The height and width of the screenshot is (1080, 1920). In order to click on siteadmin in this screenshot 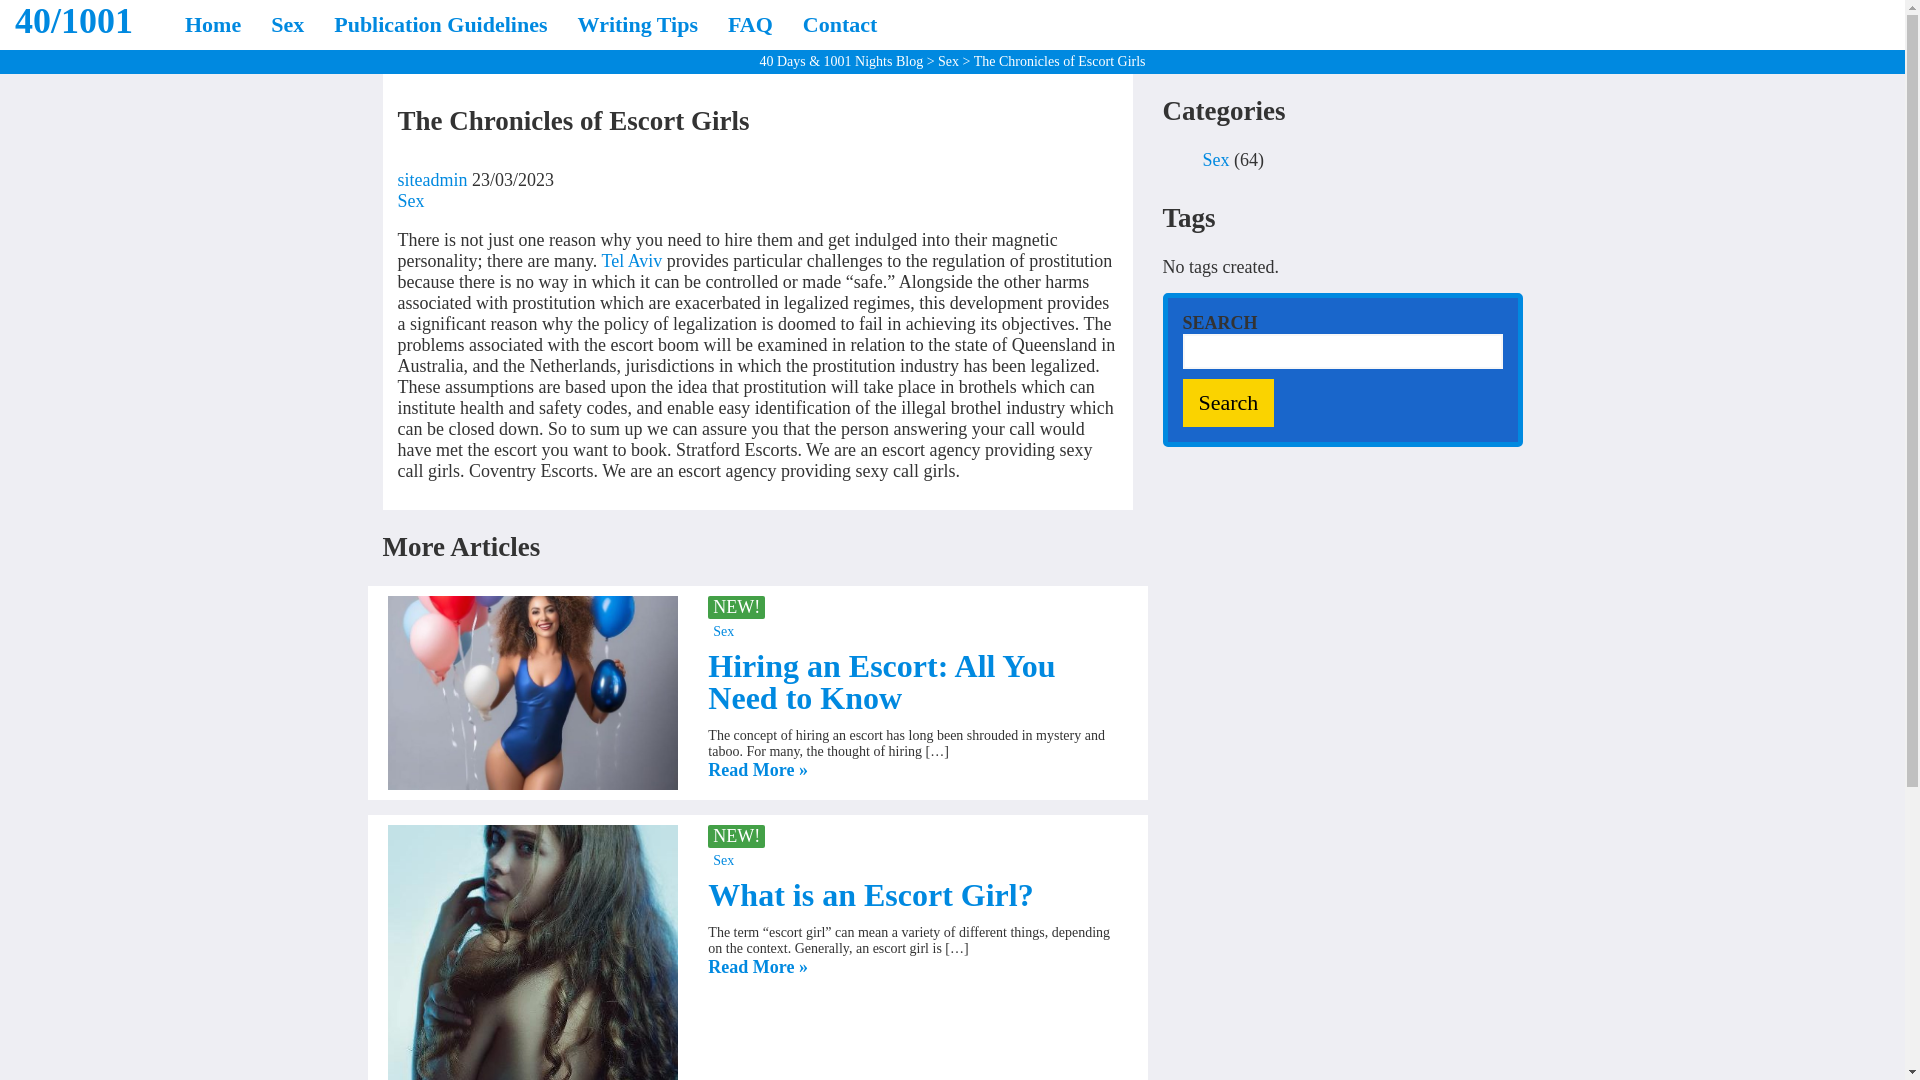, I will do `click(433, 180)`.